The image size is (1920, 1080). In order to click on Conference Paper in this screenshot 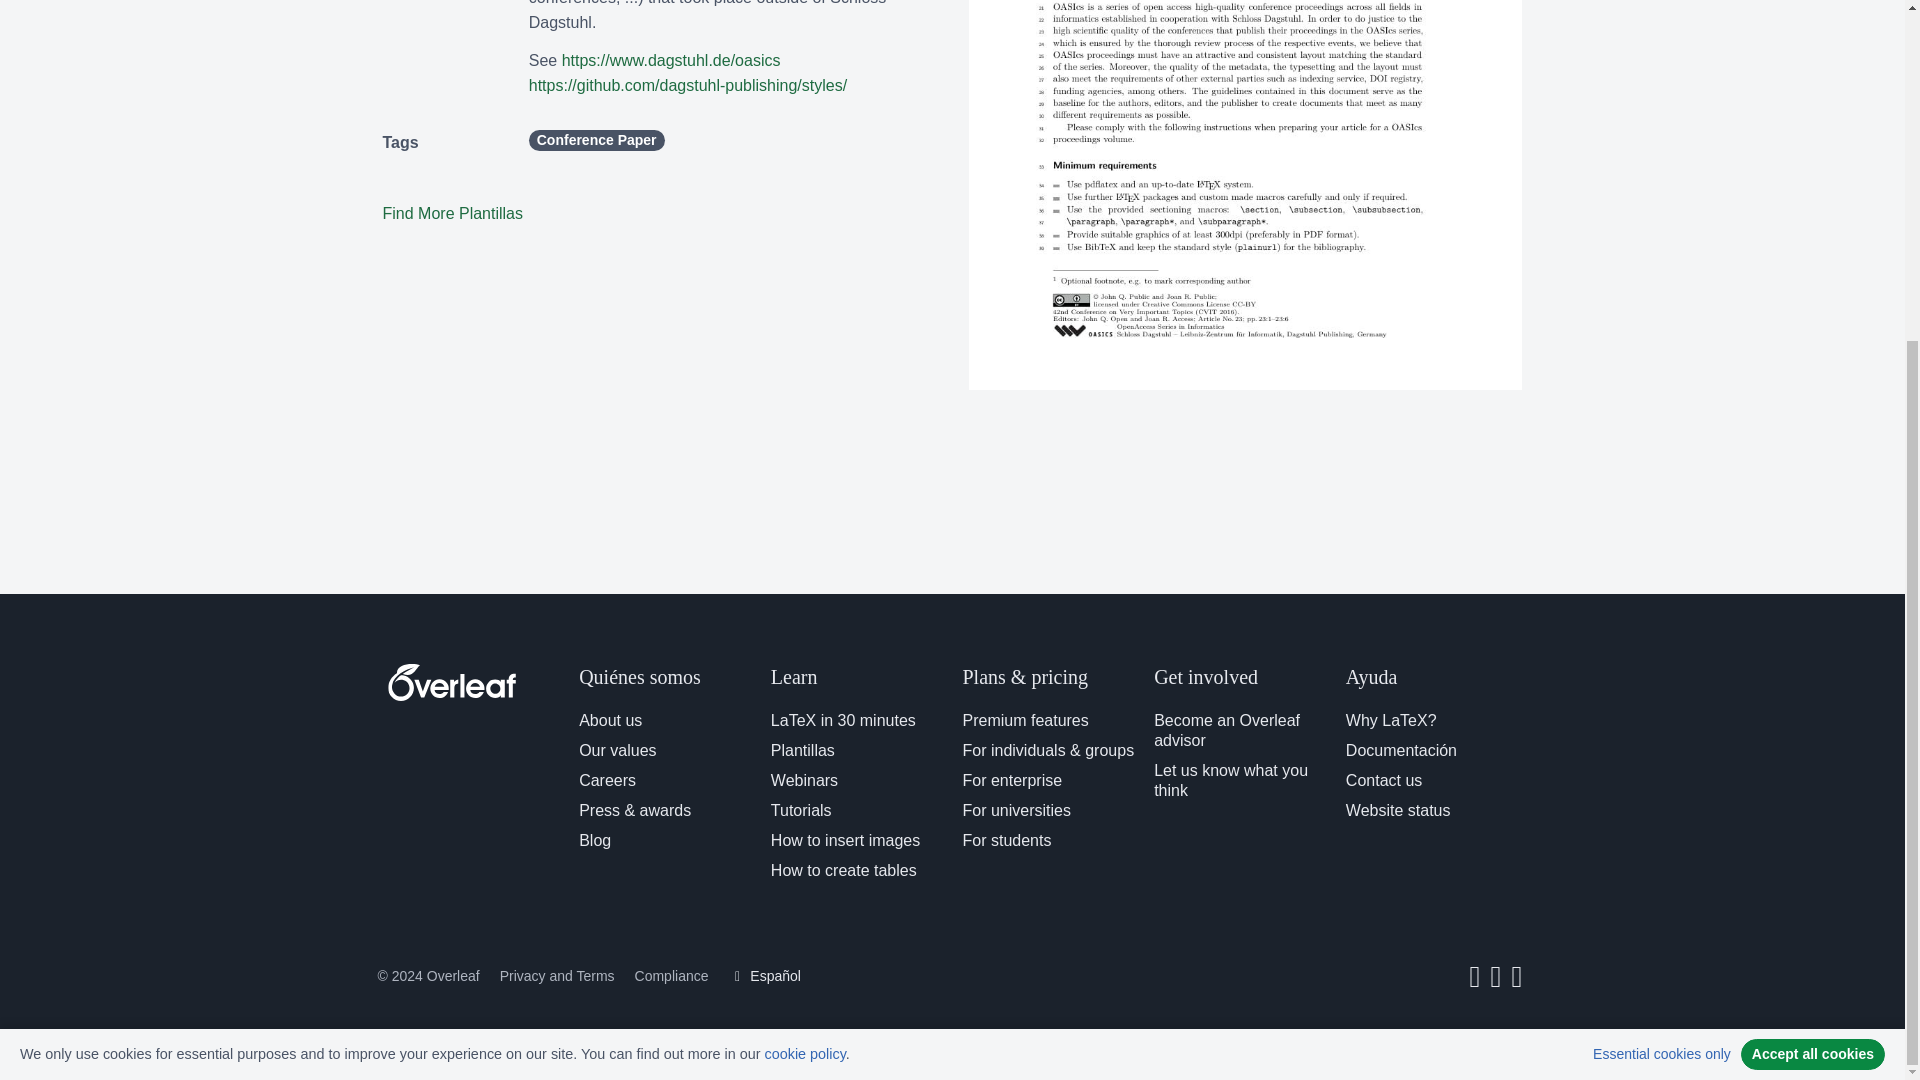, I will do `click(596, 140)`.